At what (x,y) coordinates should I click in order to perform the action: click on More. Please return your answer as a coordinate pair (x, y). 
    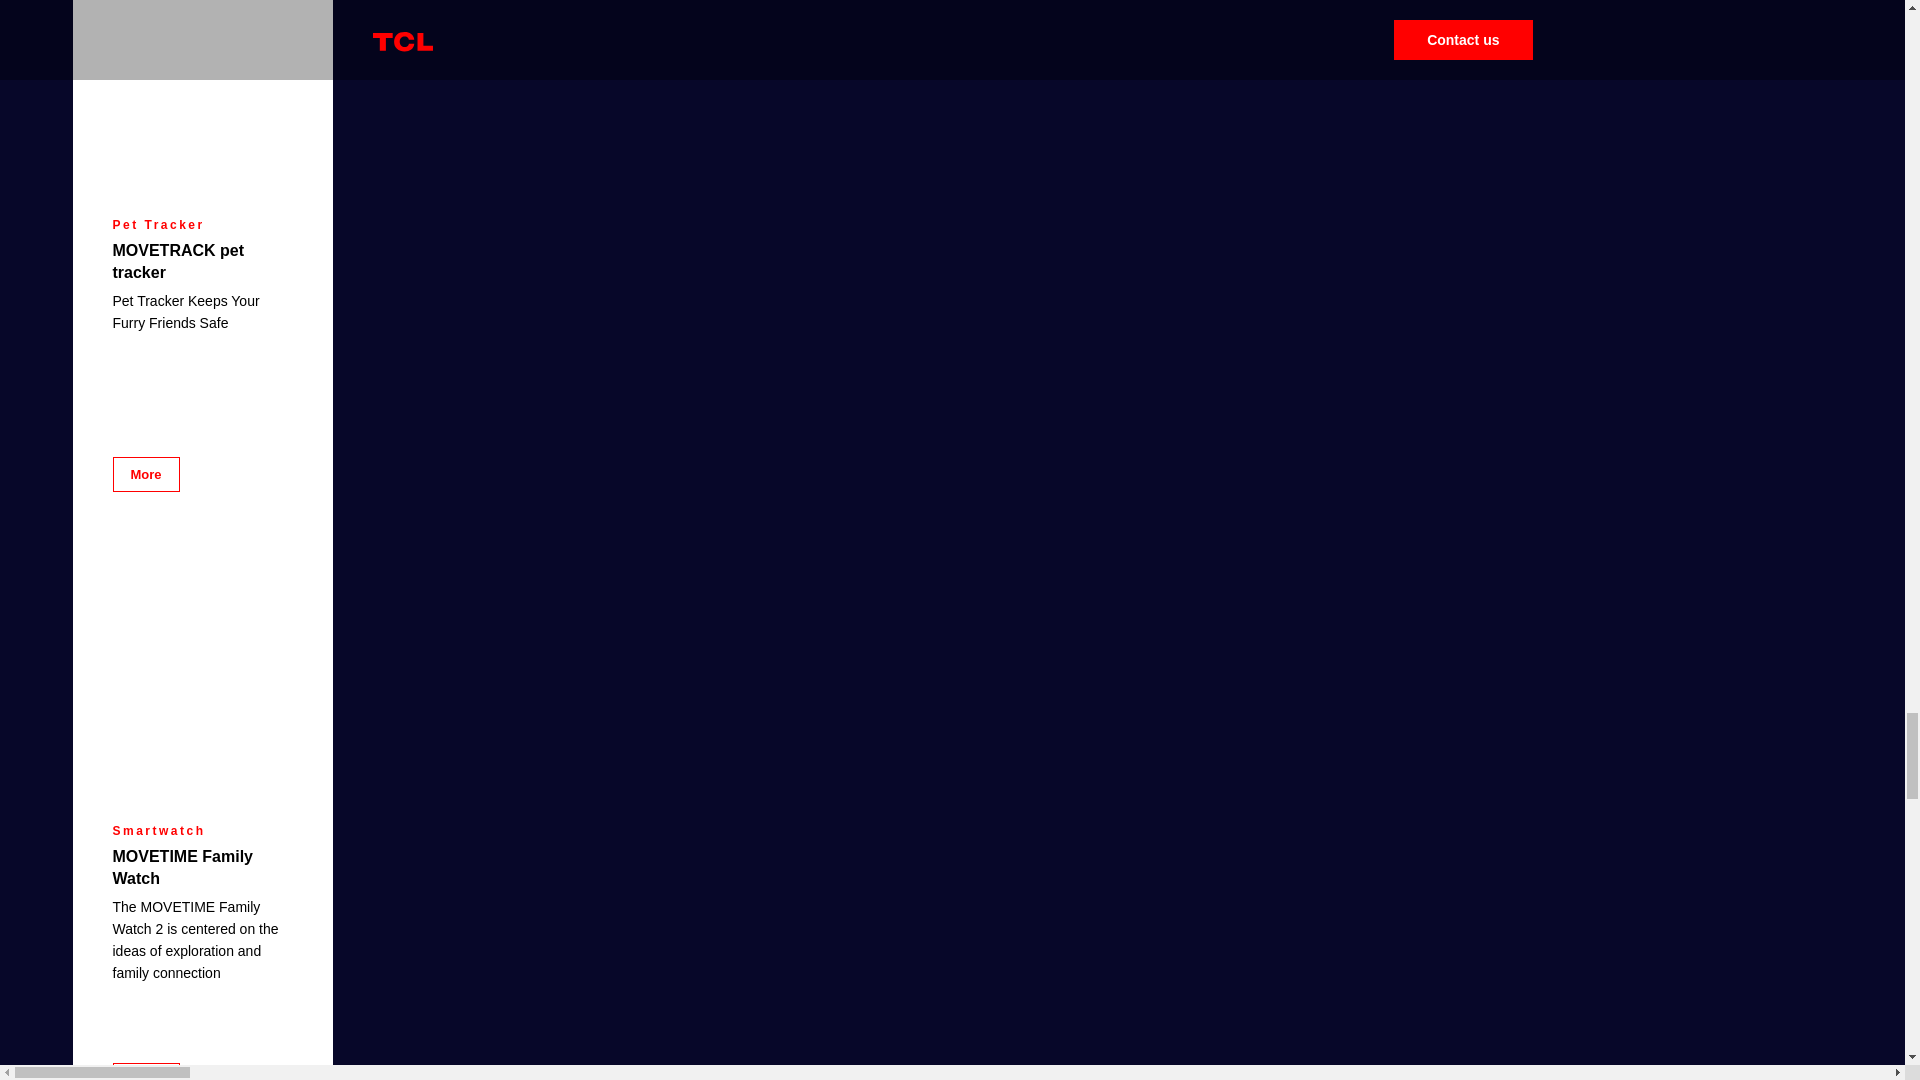
    Looking at the image, I should click on (144, 1071).